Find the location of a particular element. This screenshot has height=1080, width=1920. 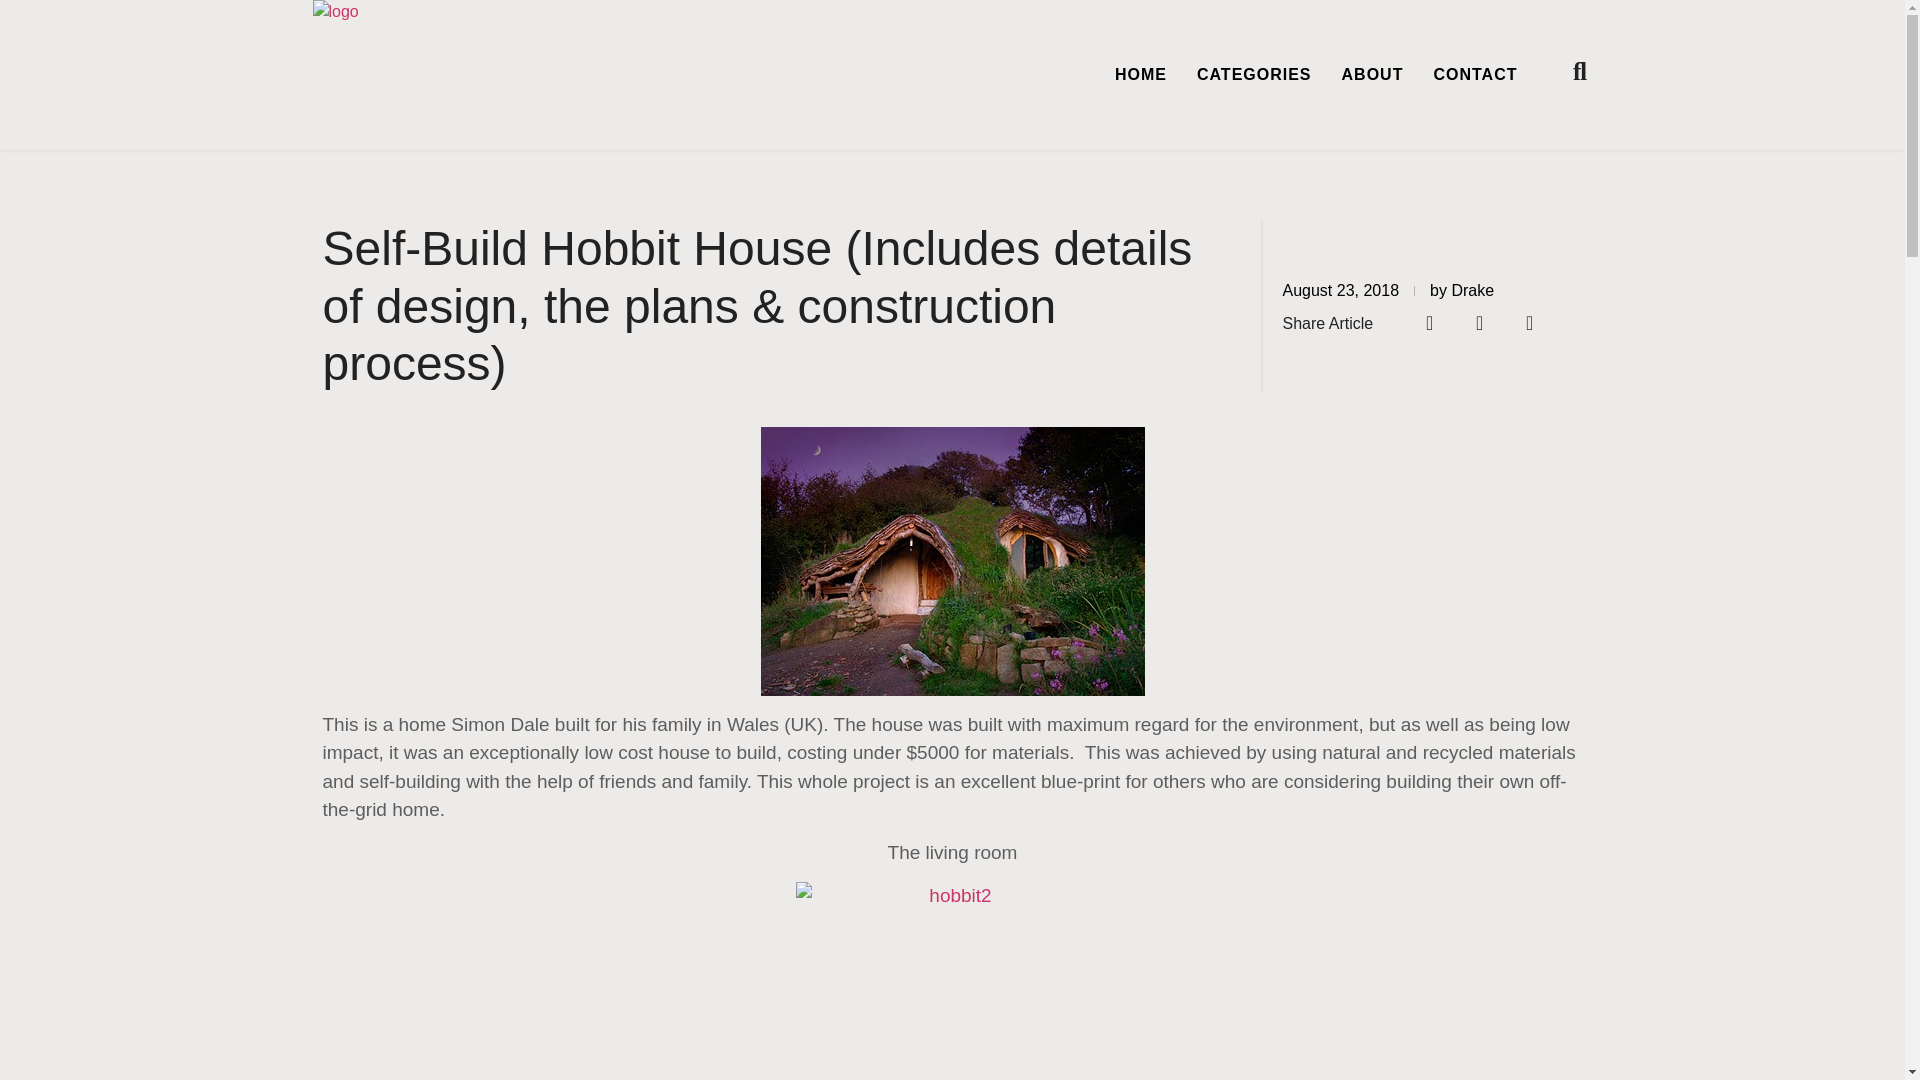

ABOUT is located at coordinates (1372, 74).